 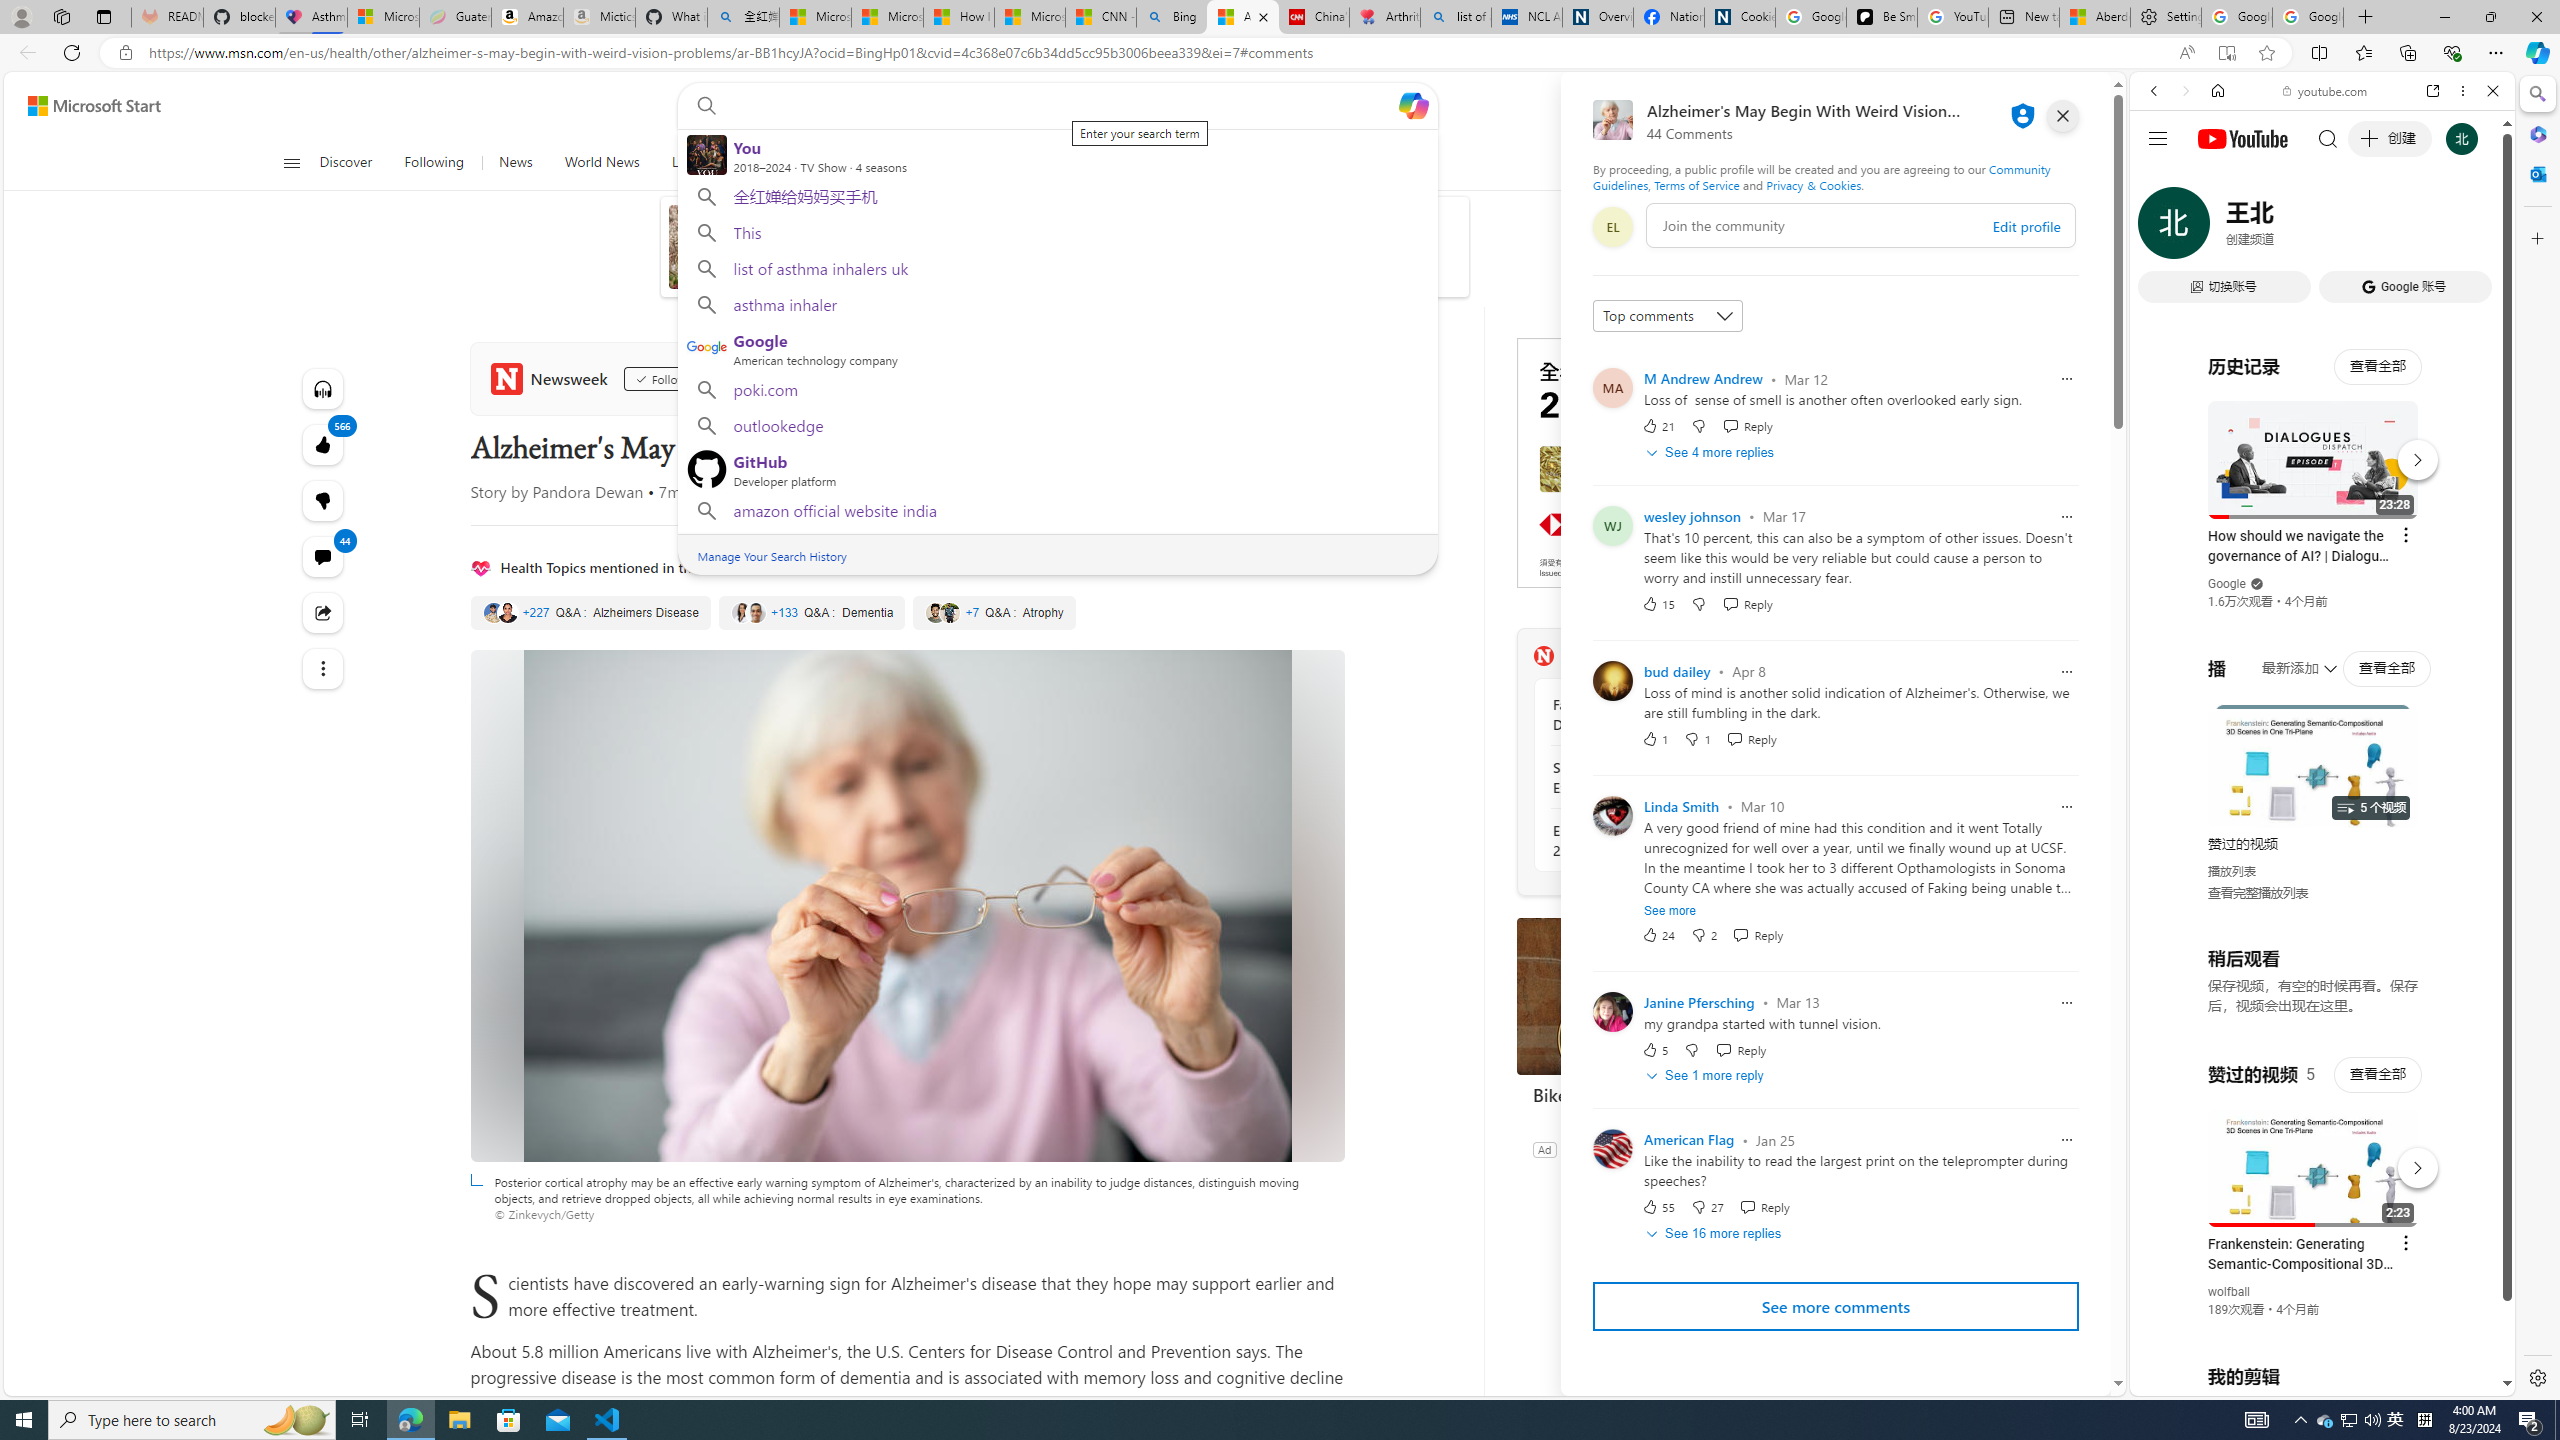 I want to click on Enter your search term, so click(x=1062, y=106).